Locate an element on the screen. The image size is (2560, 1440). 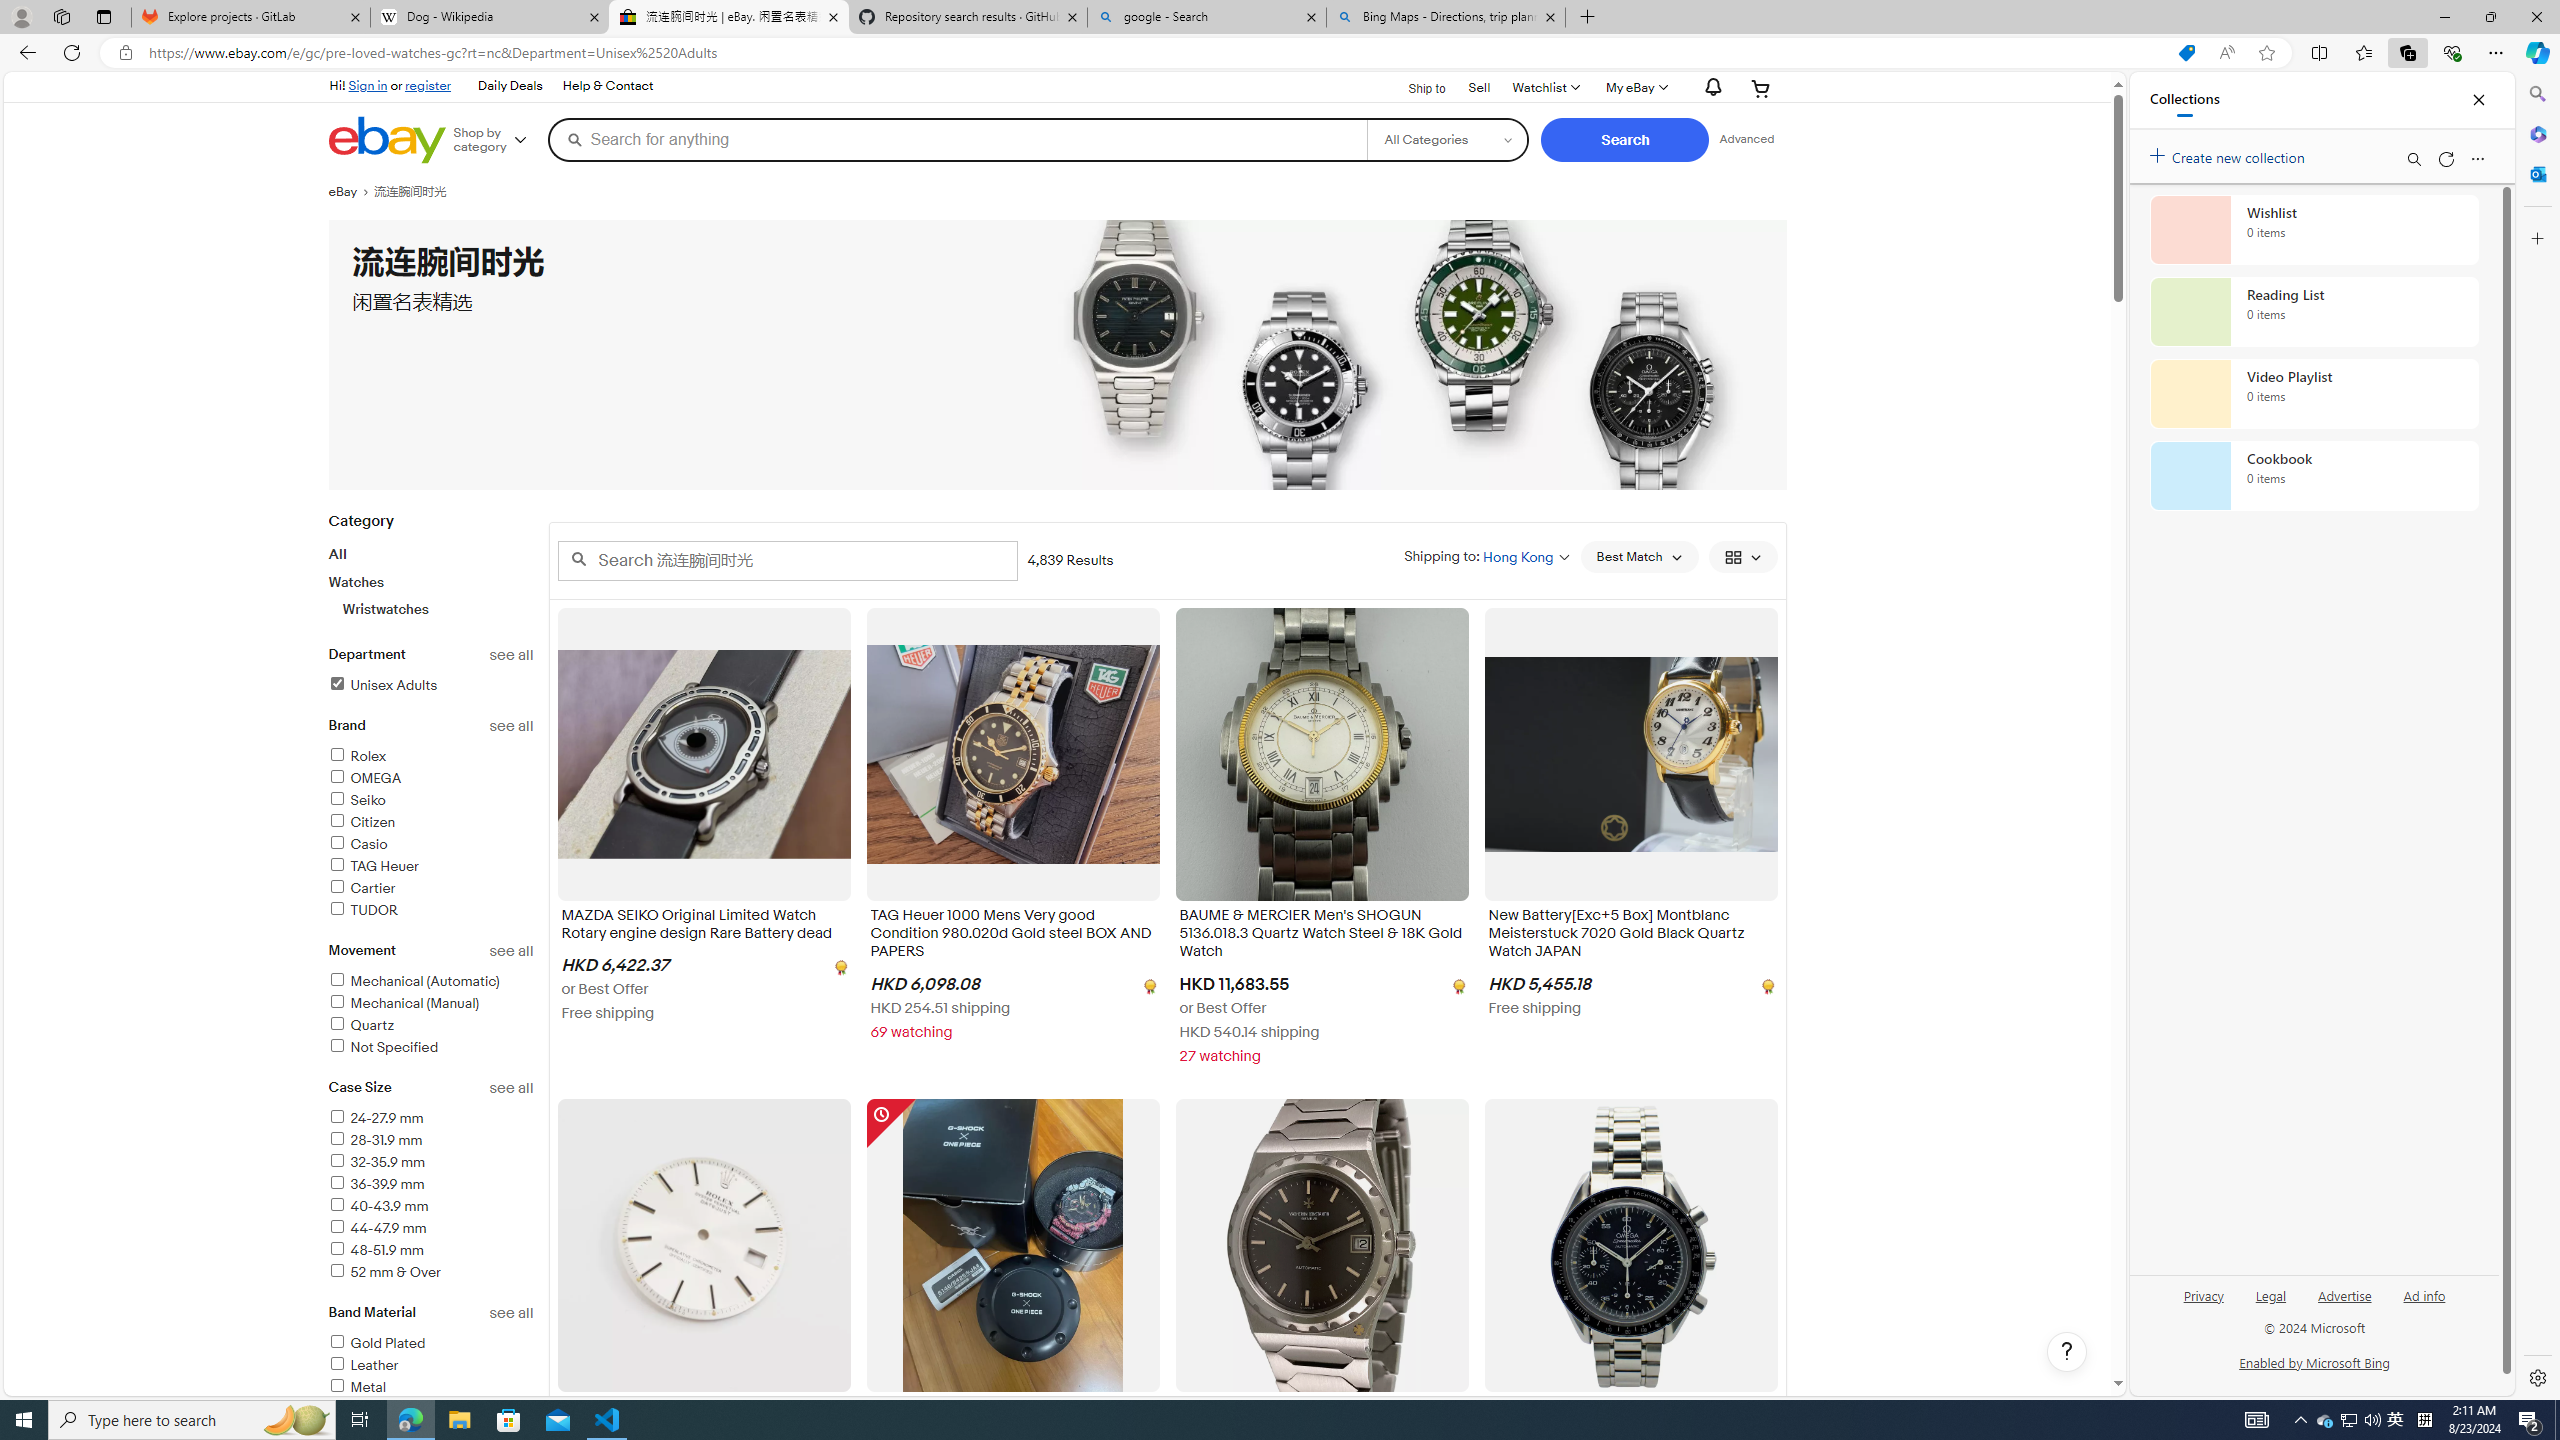
40-43.9 mm is located at coordinates (431, 1207).